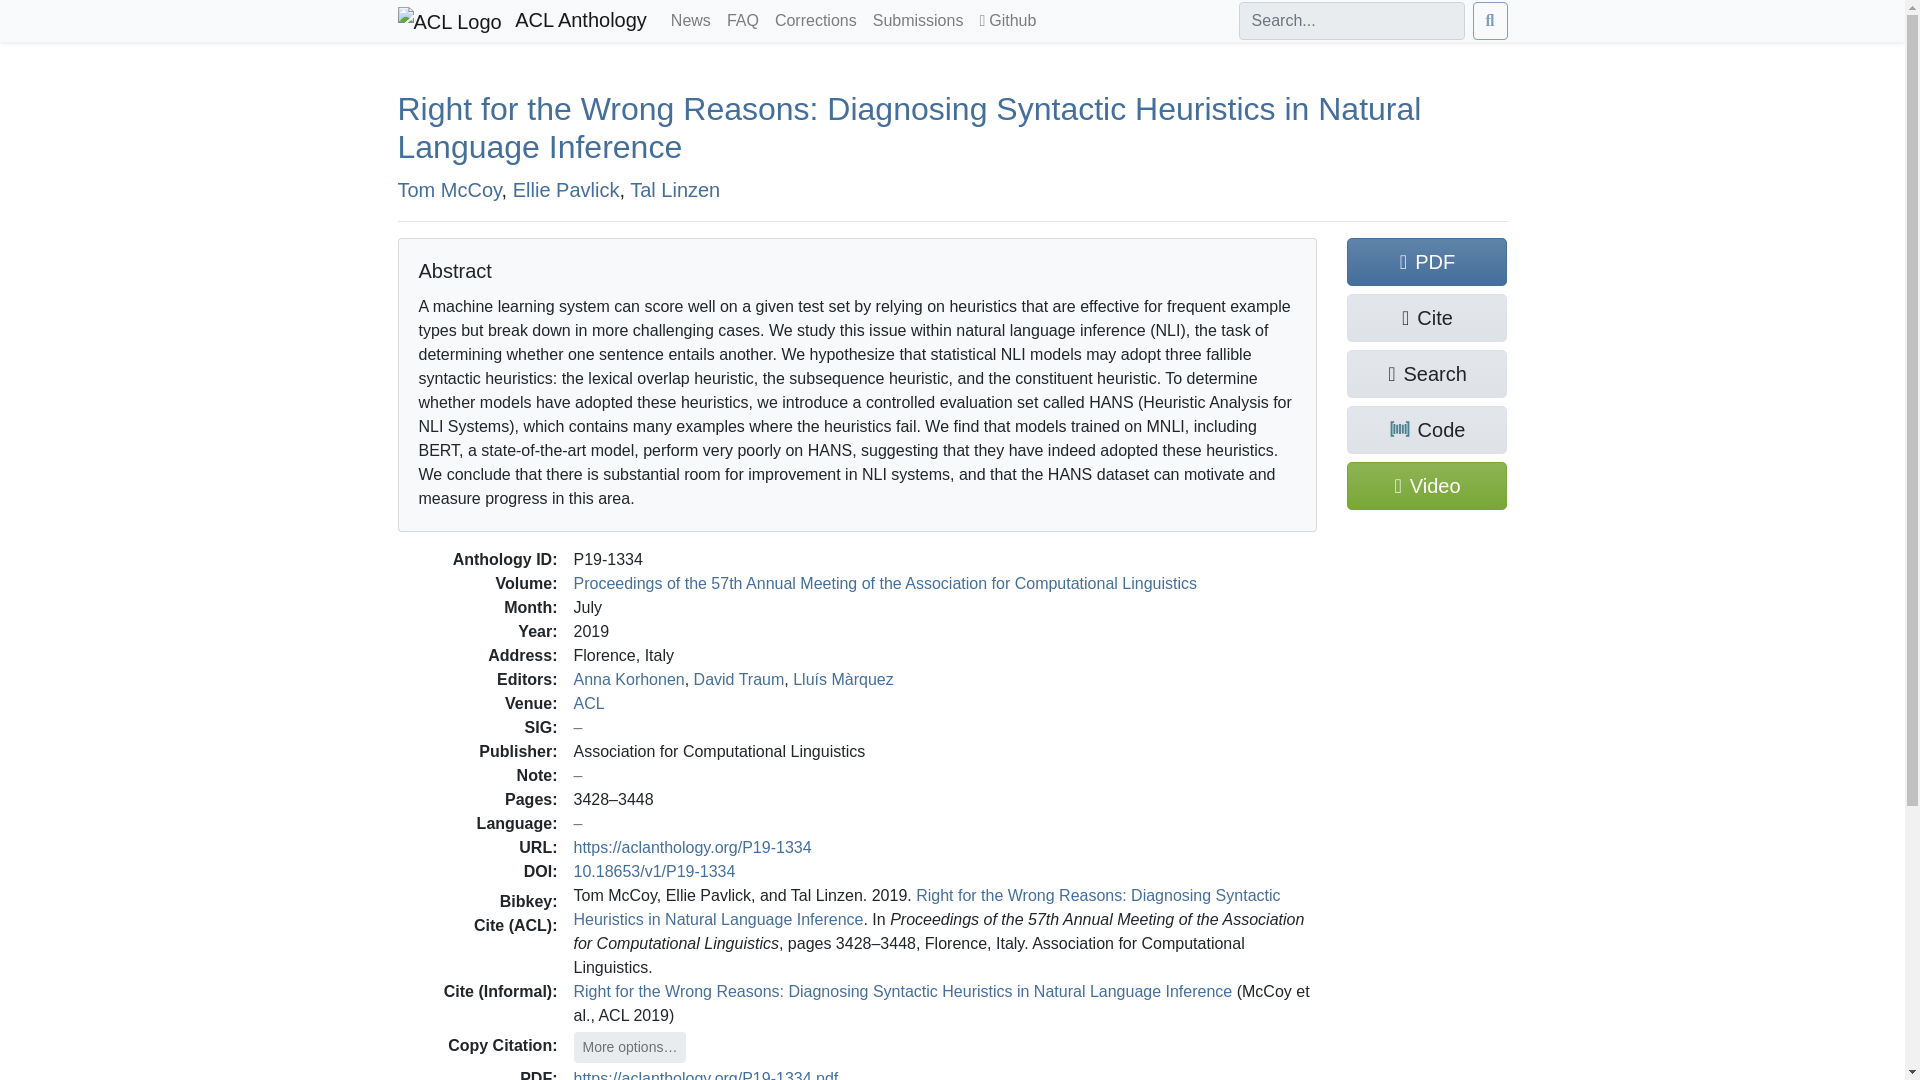 The width and height of the screenshot is (1920, 1080). Describe the element at coordinates (630, 678) in the screenshot. I see `Anna Korhonen` at that location.